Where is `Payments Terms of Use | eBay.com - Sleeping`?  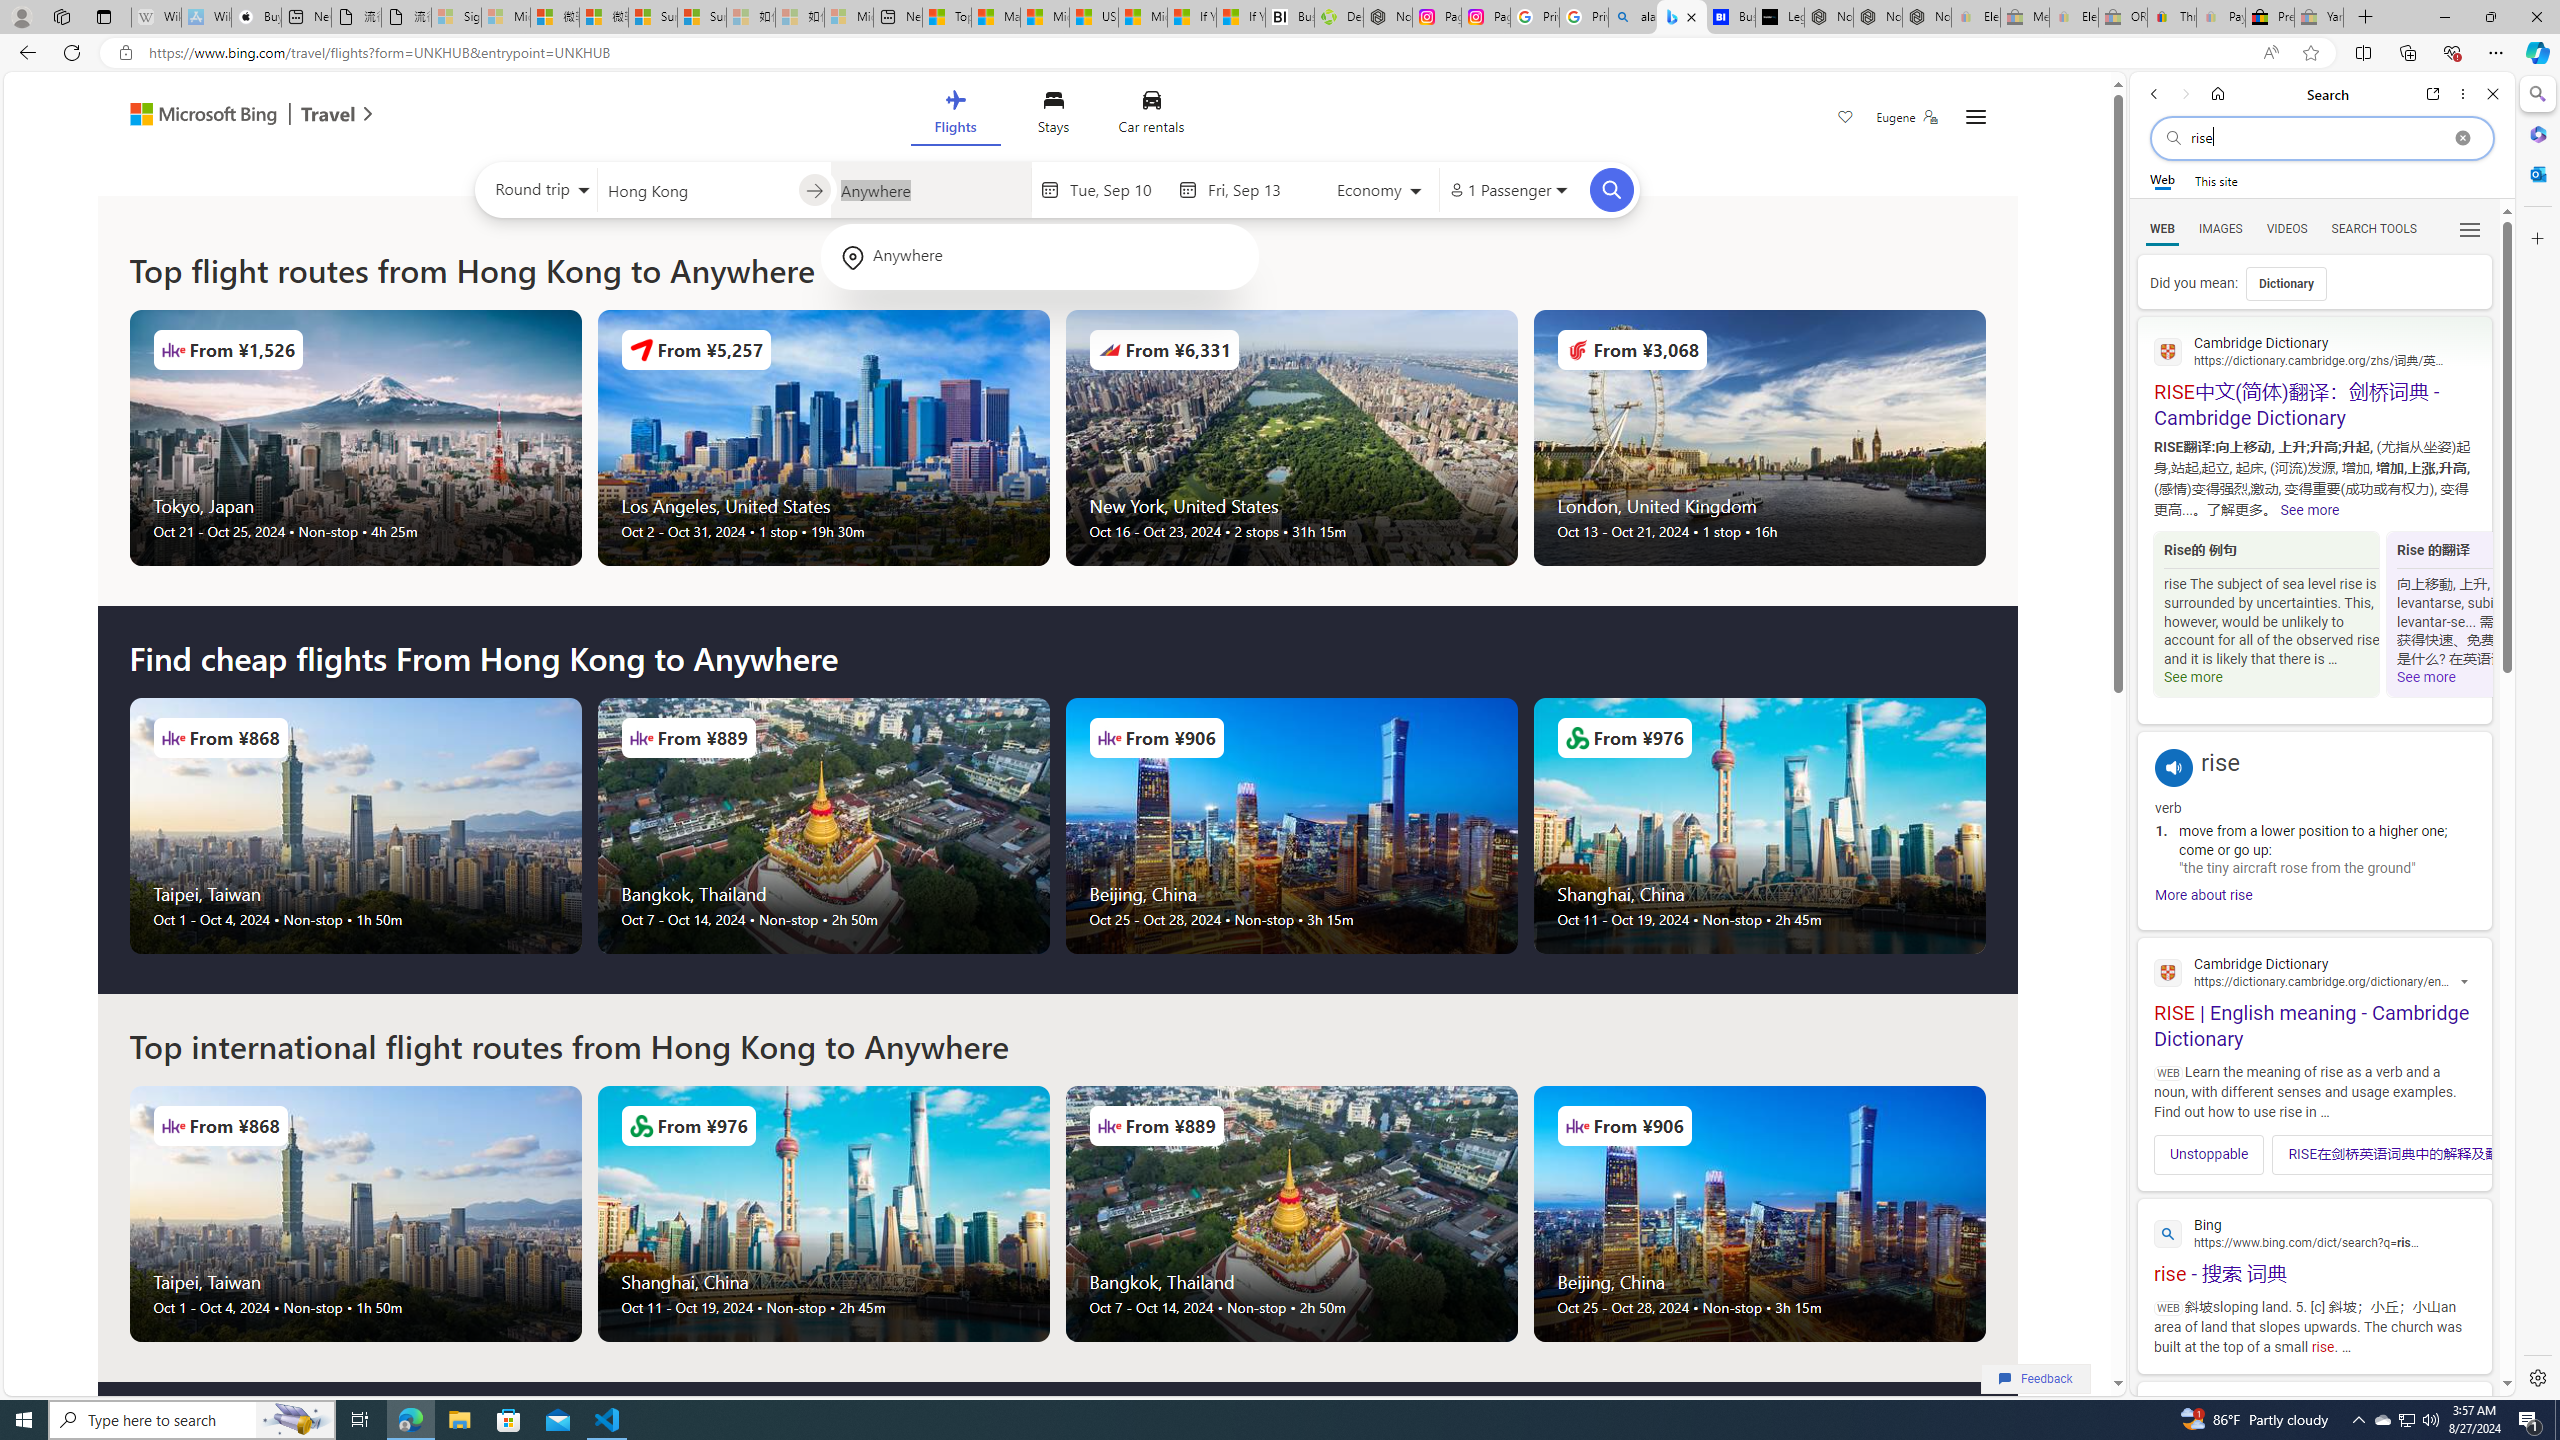
Payments Terms of Use | eBay.com - Sleeping is located at coordinates (2220, 17).